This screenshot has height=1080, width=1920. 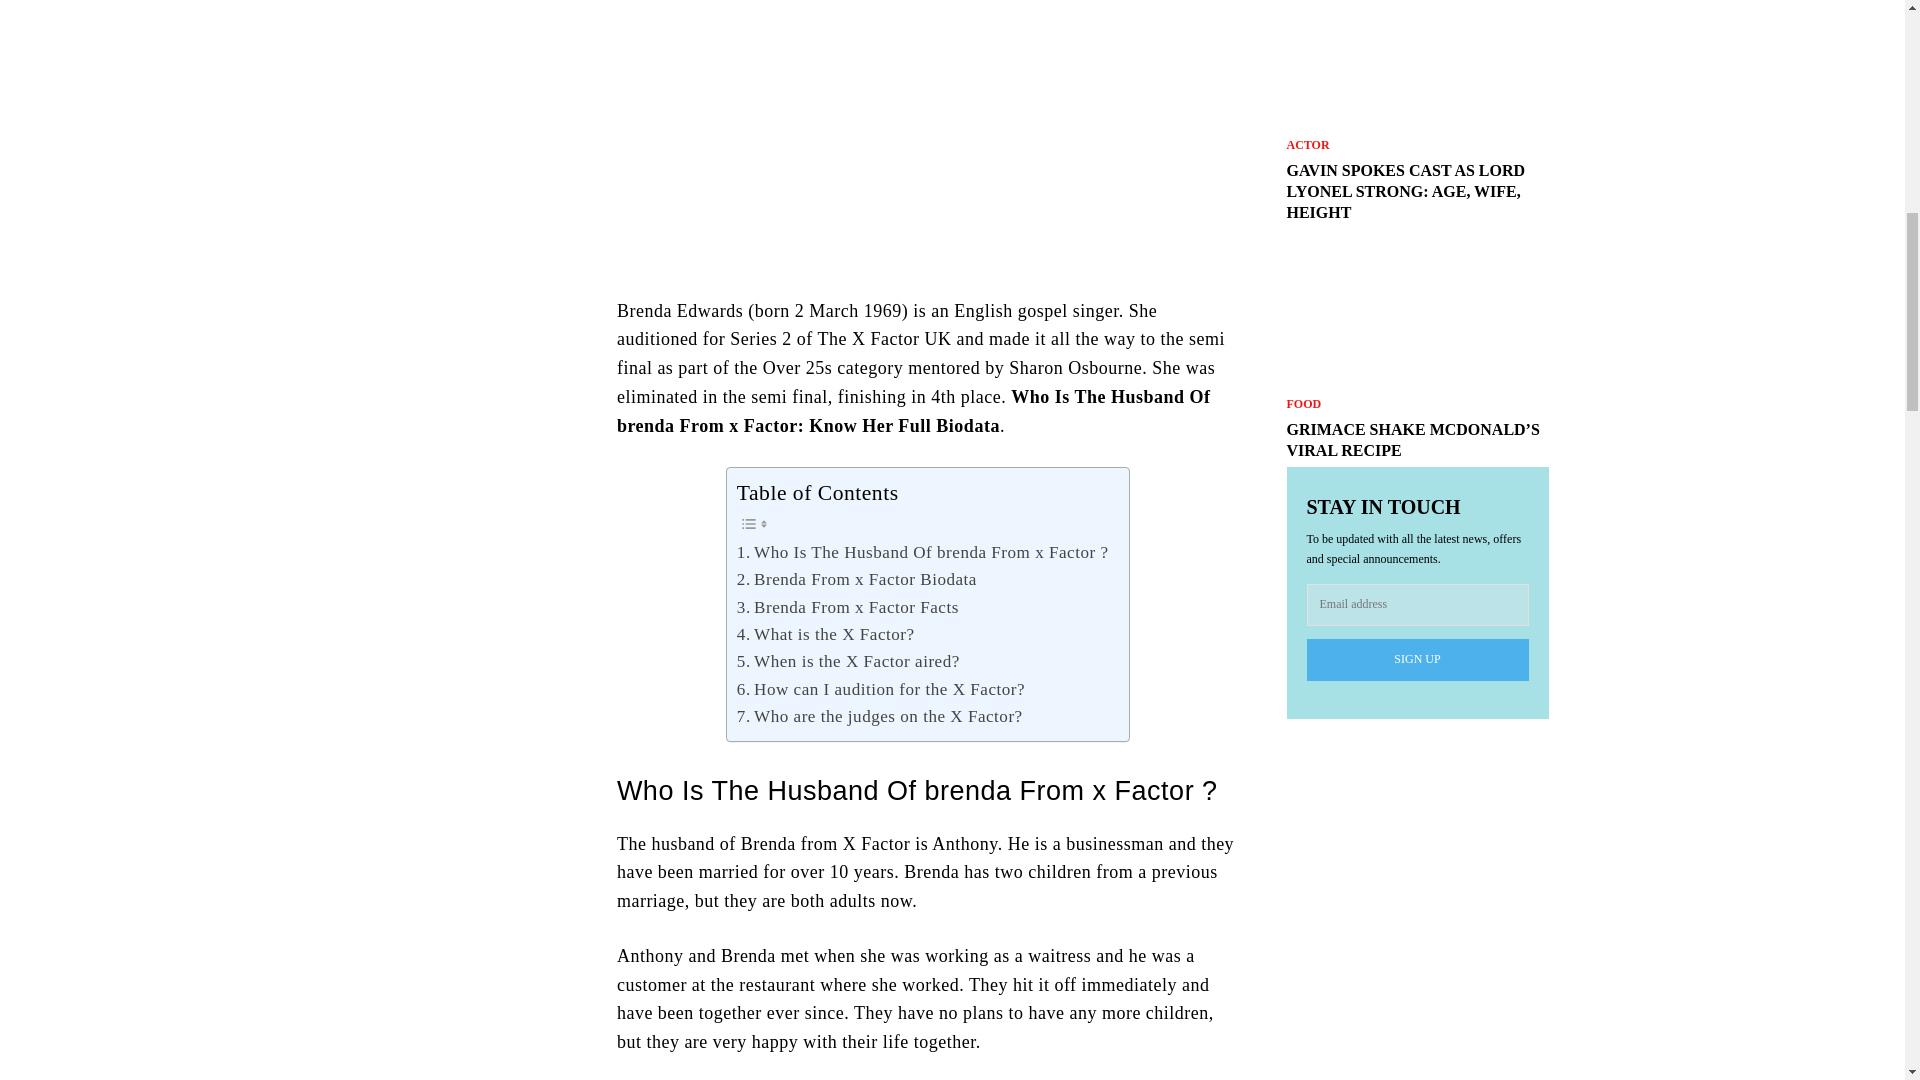 I want to click on Who are the judges on the X Factor?, so click(x=880, y=716).